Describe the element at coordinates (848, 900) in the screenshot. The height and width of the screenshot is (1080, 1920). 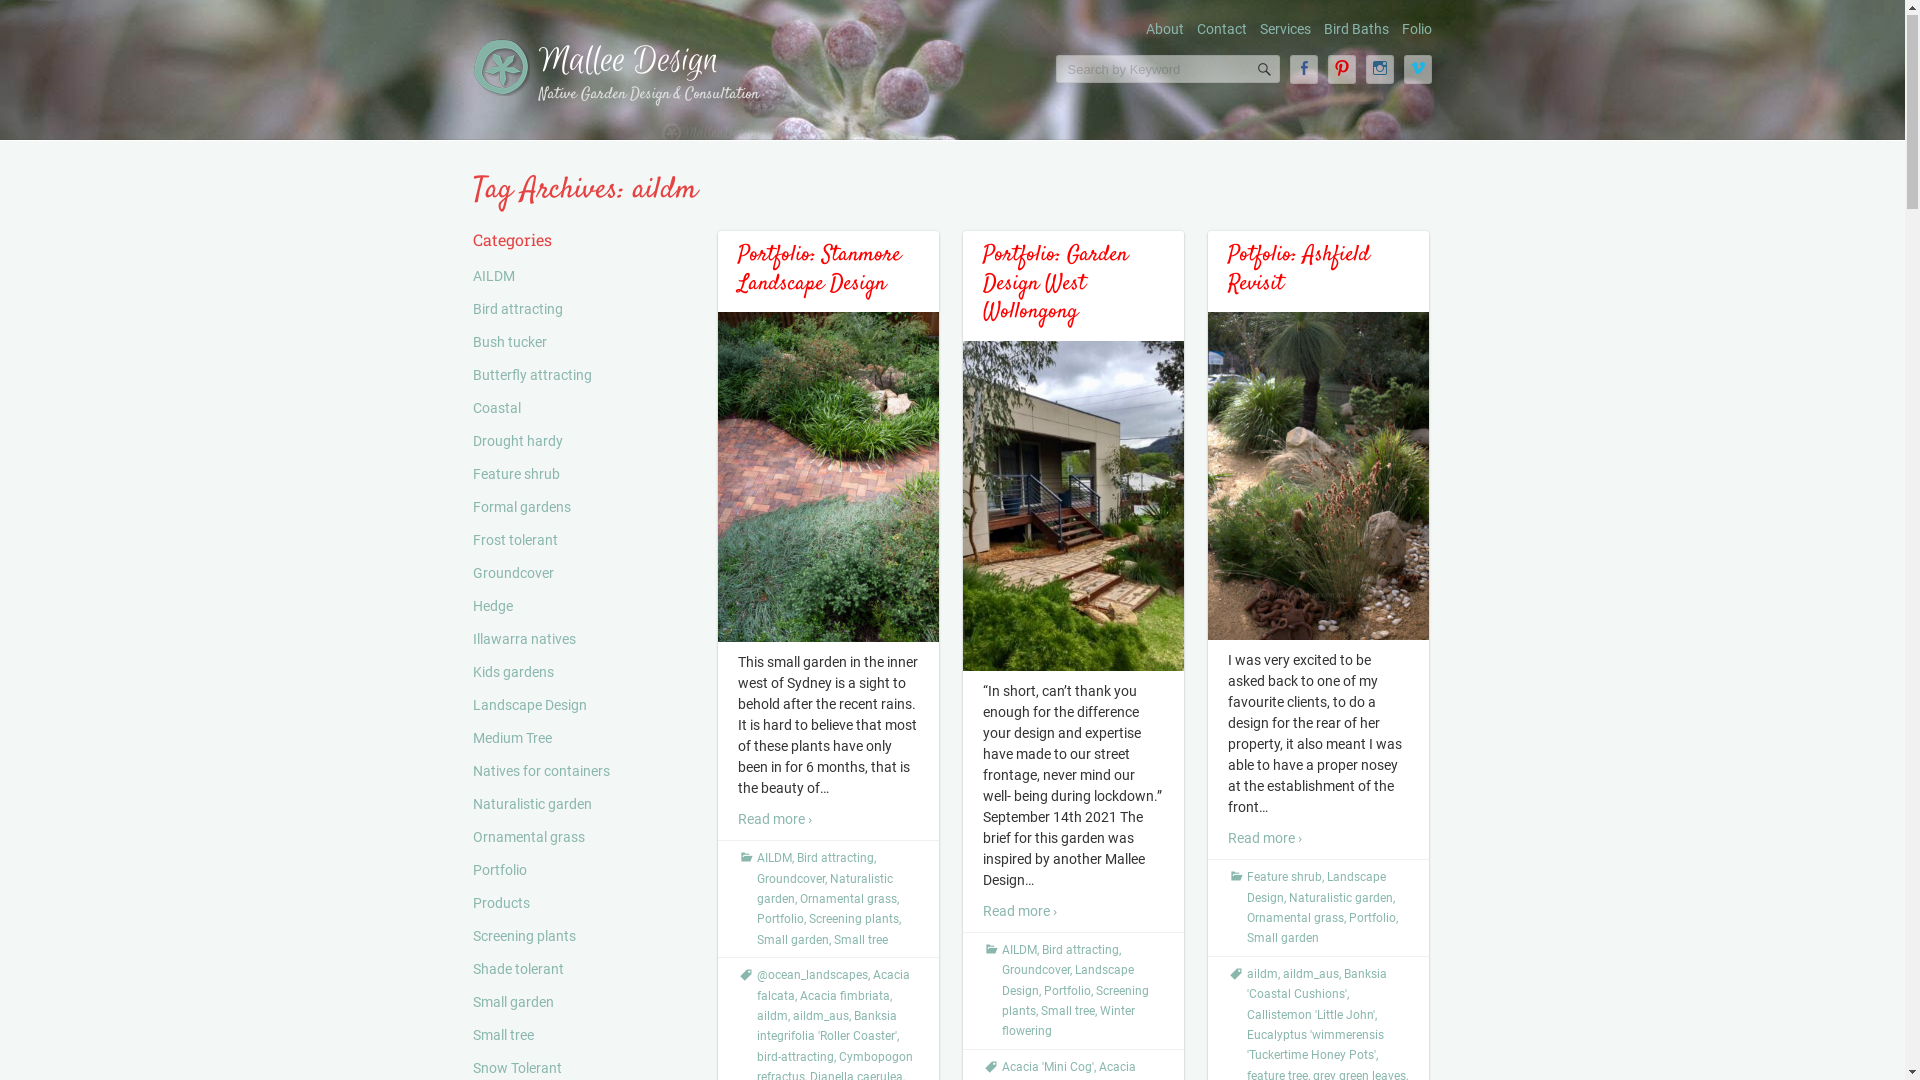
I see `Ornamental grass` at that location.